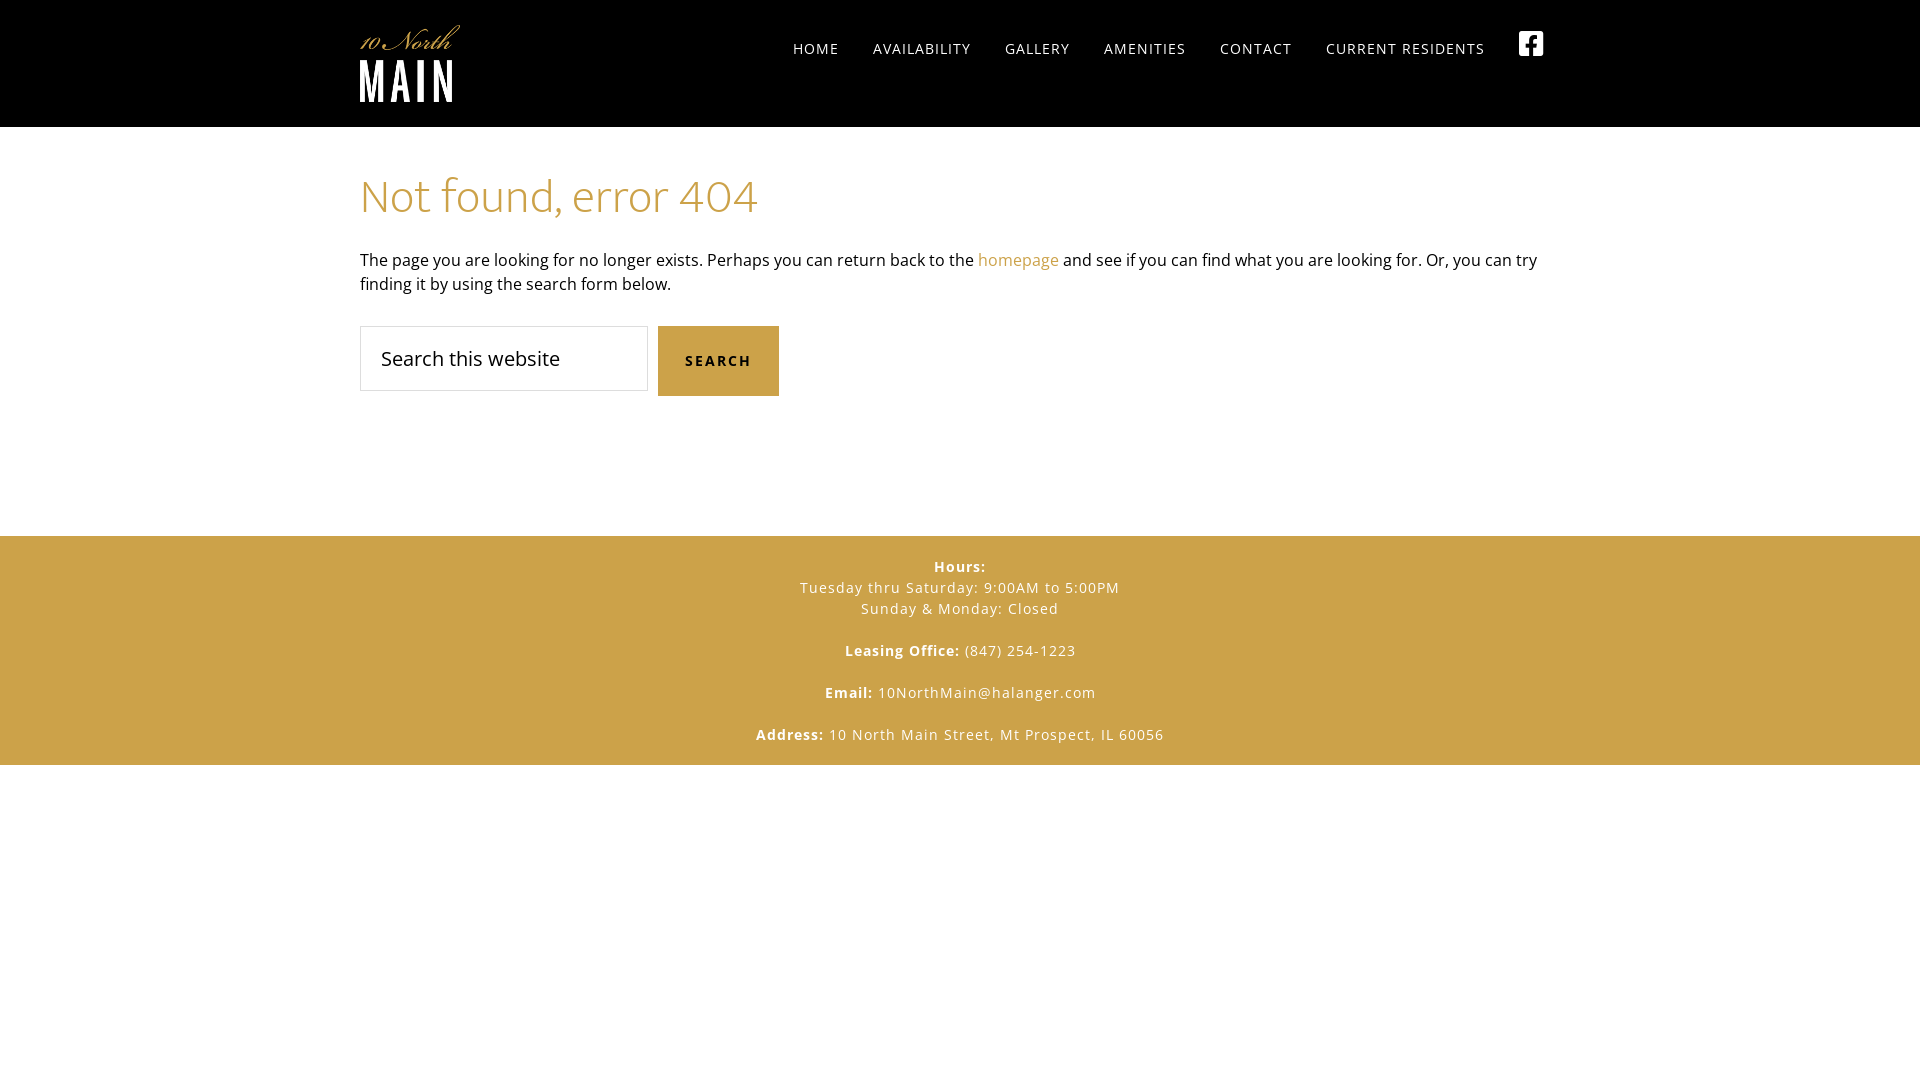  Describe the element at coordinates (718, 361) in the screenshot. I see `Search` at that location.